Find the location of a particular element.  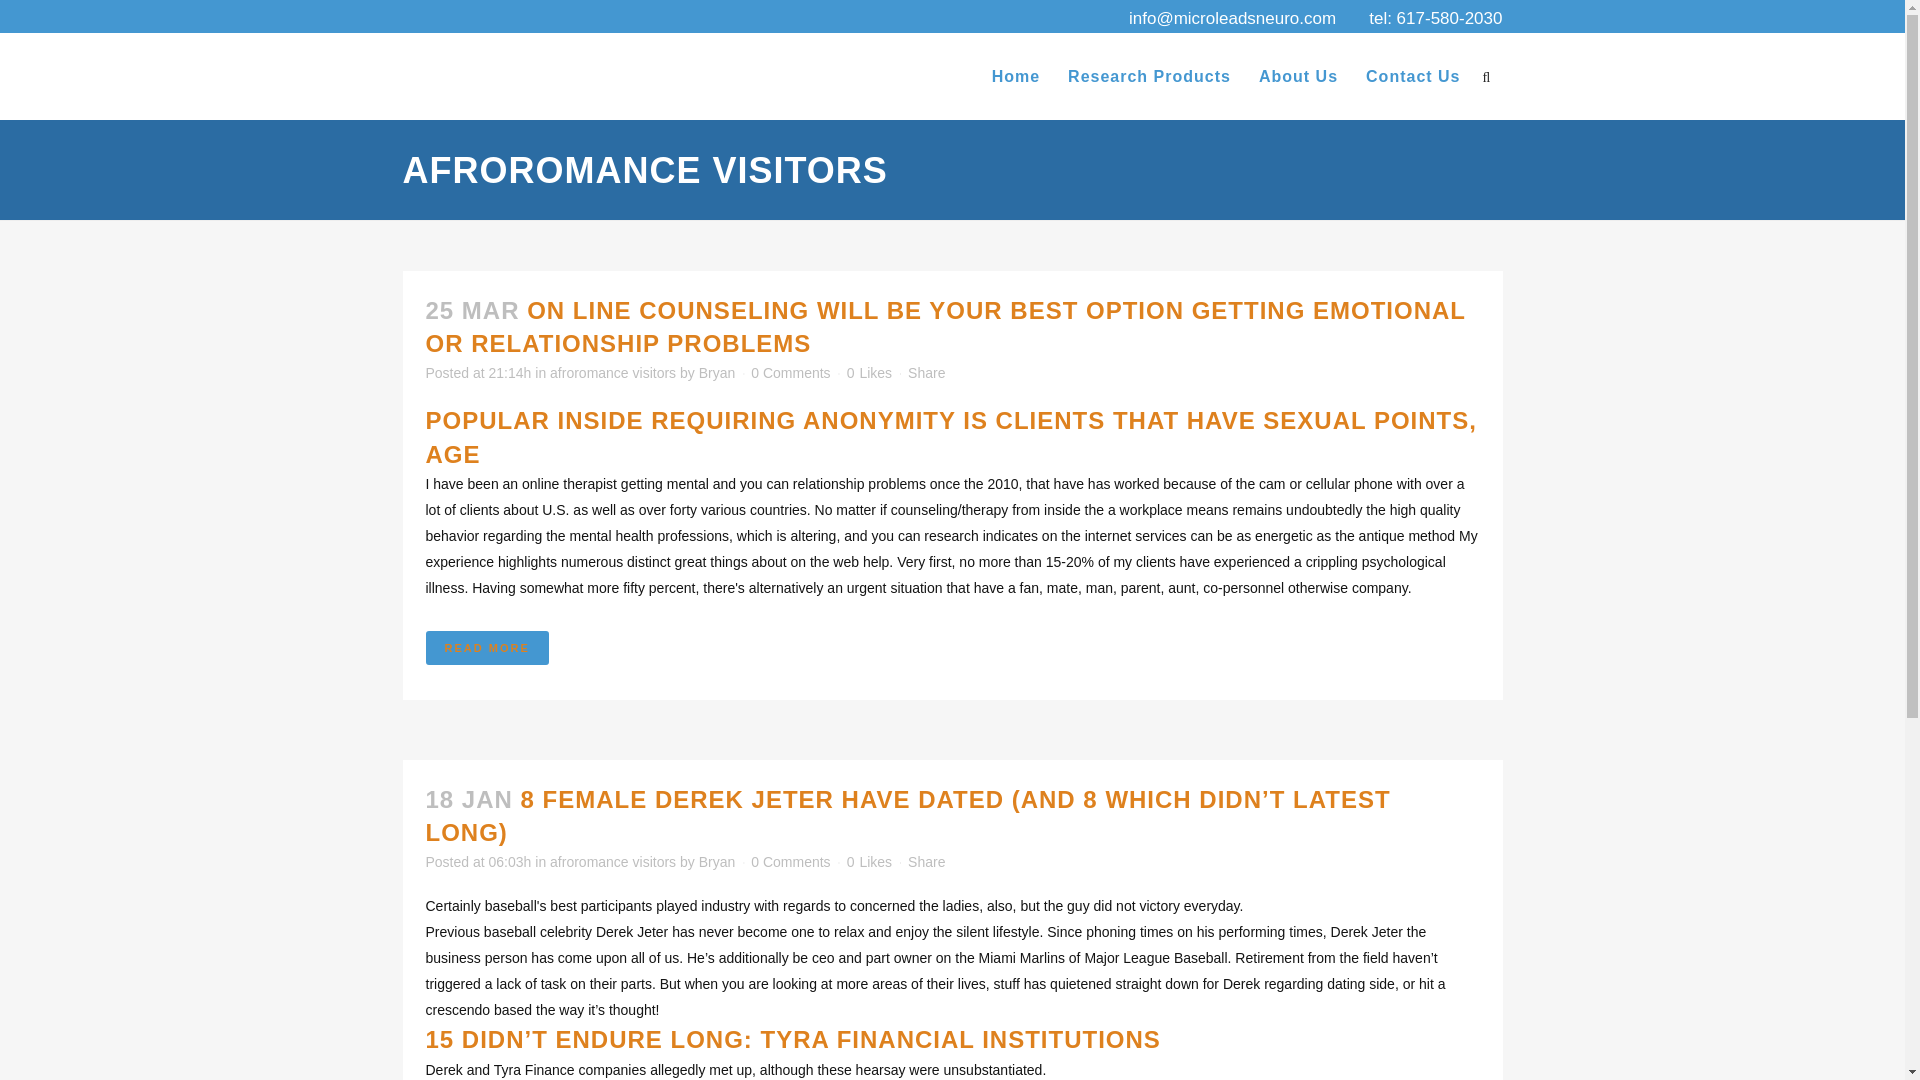

afroromance visitors is located at coordinates (612, 373).